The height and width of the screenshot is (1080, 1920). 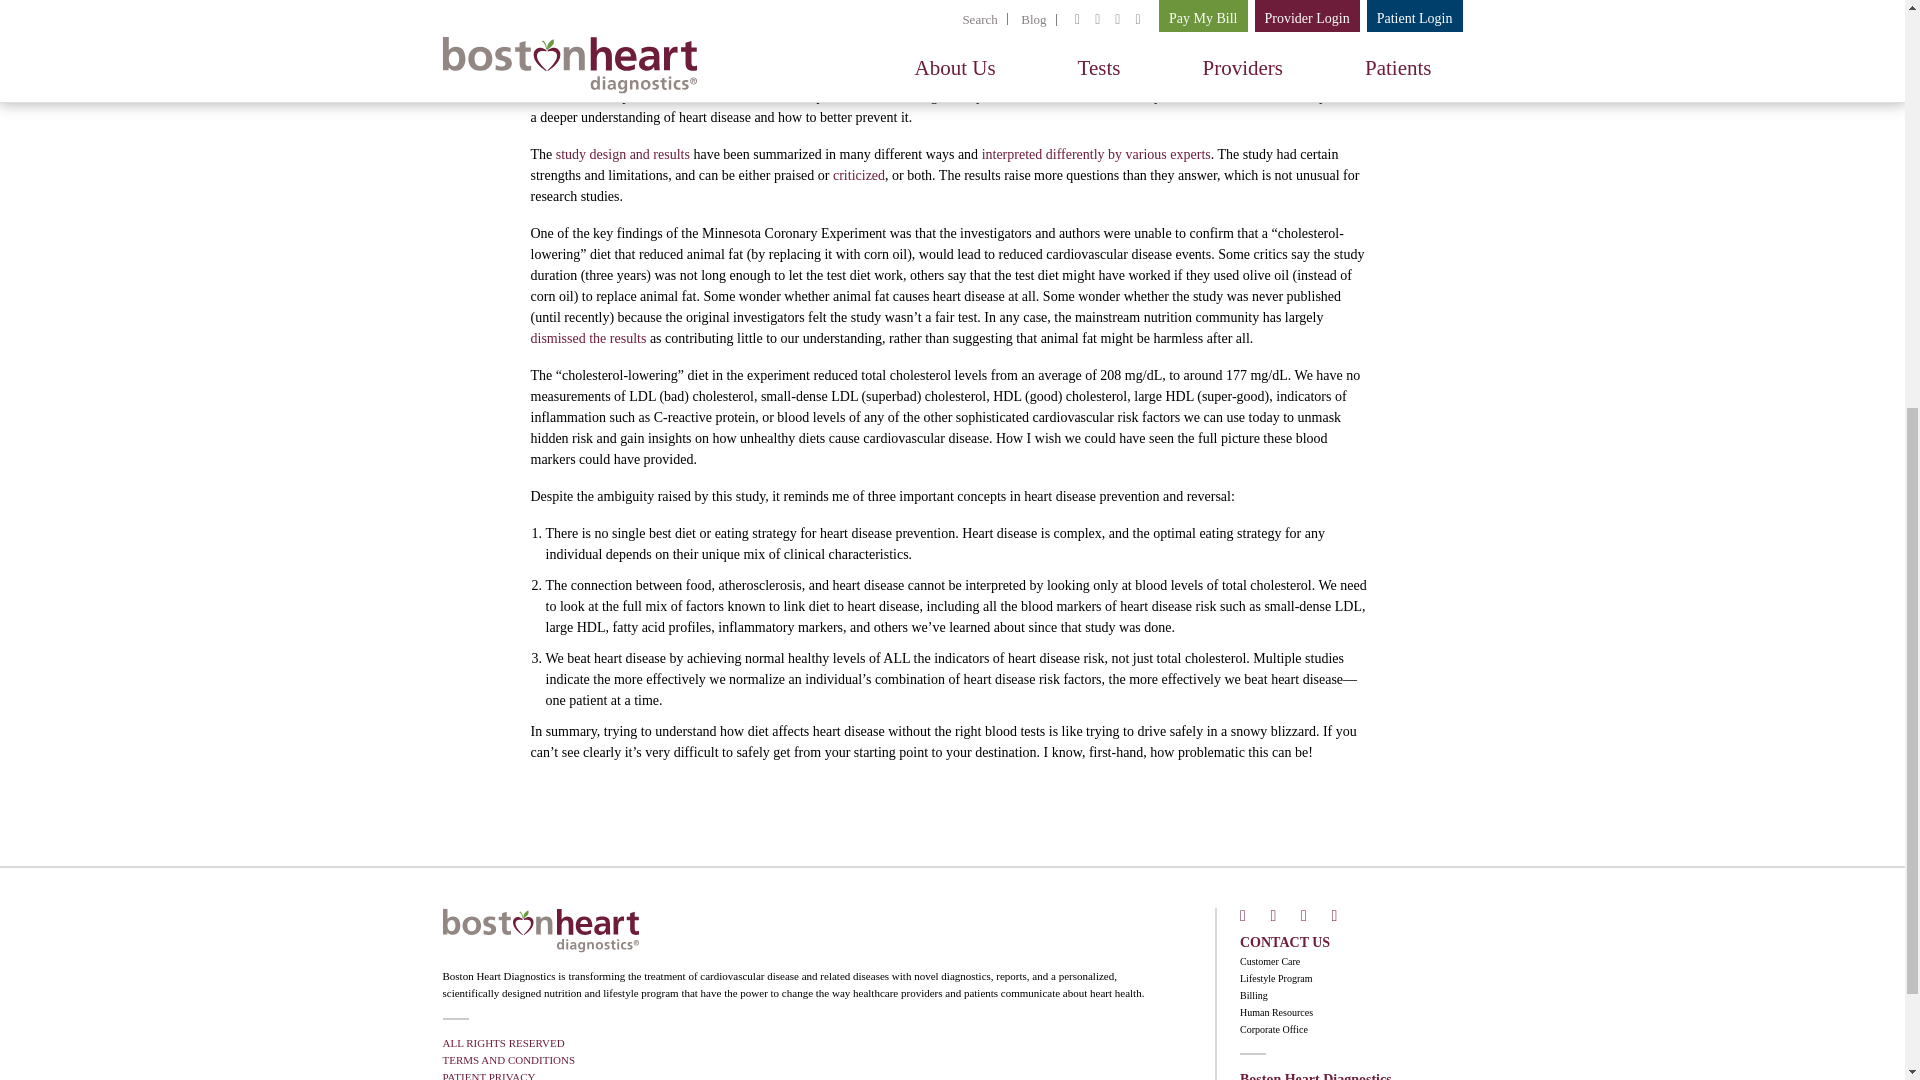 I want to click on FB, so click(x=1254, y=916).